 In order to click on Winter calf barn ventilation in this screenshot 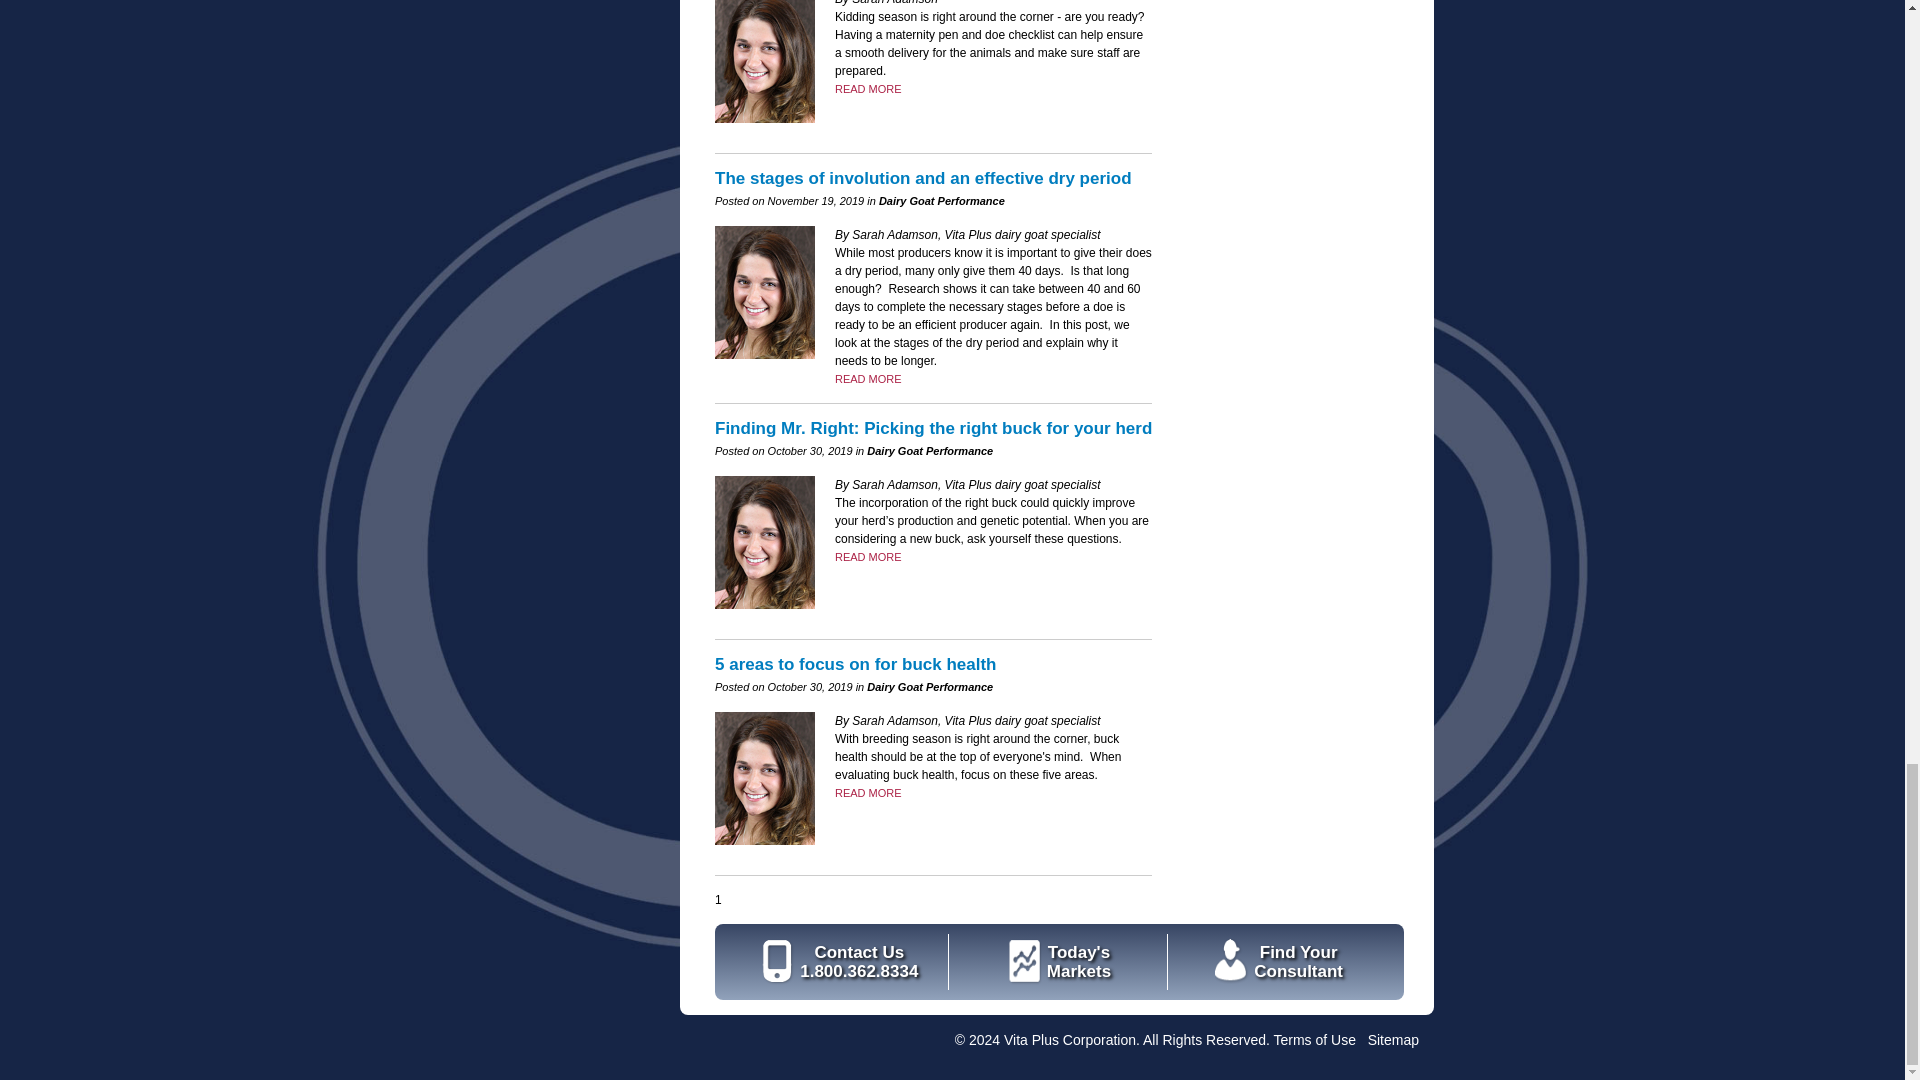, I will do `click(868, 378)`.